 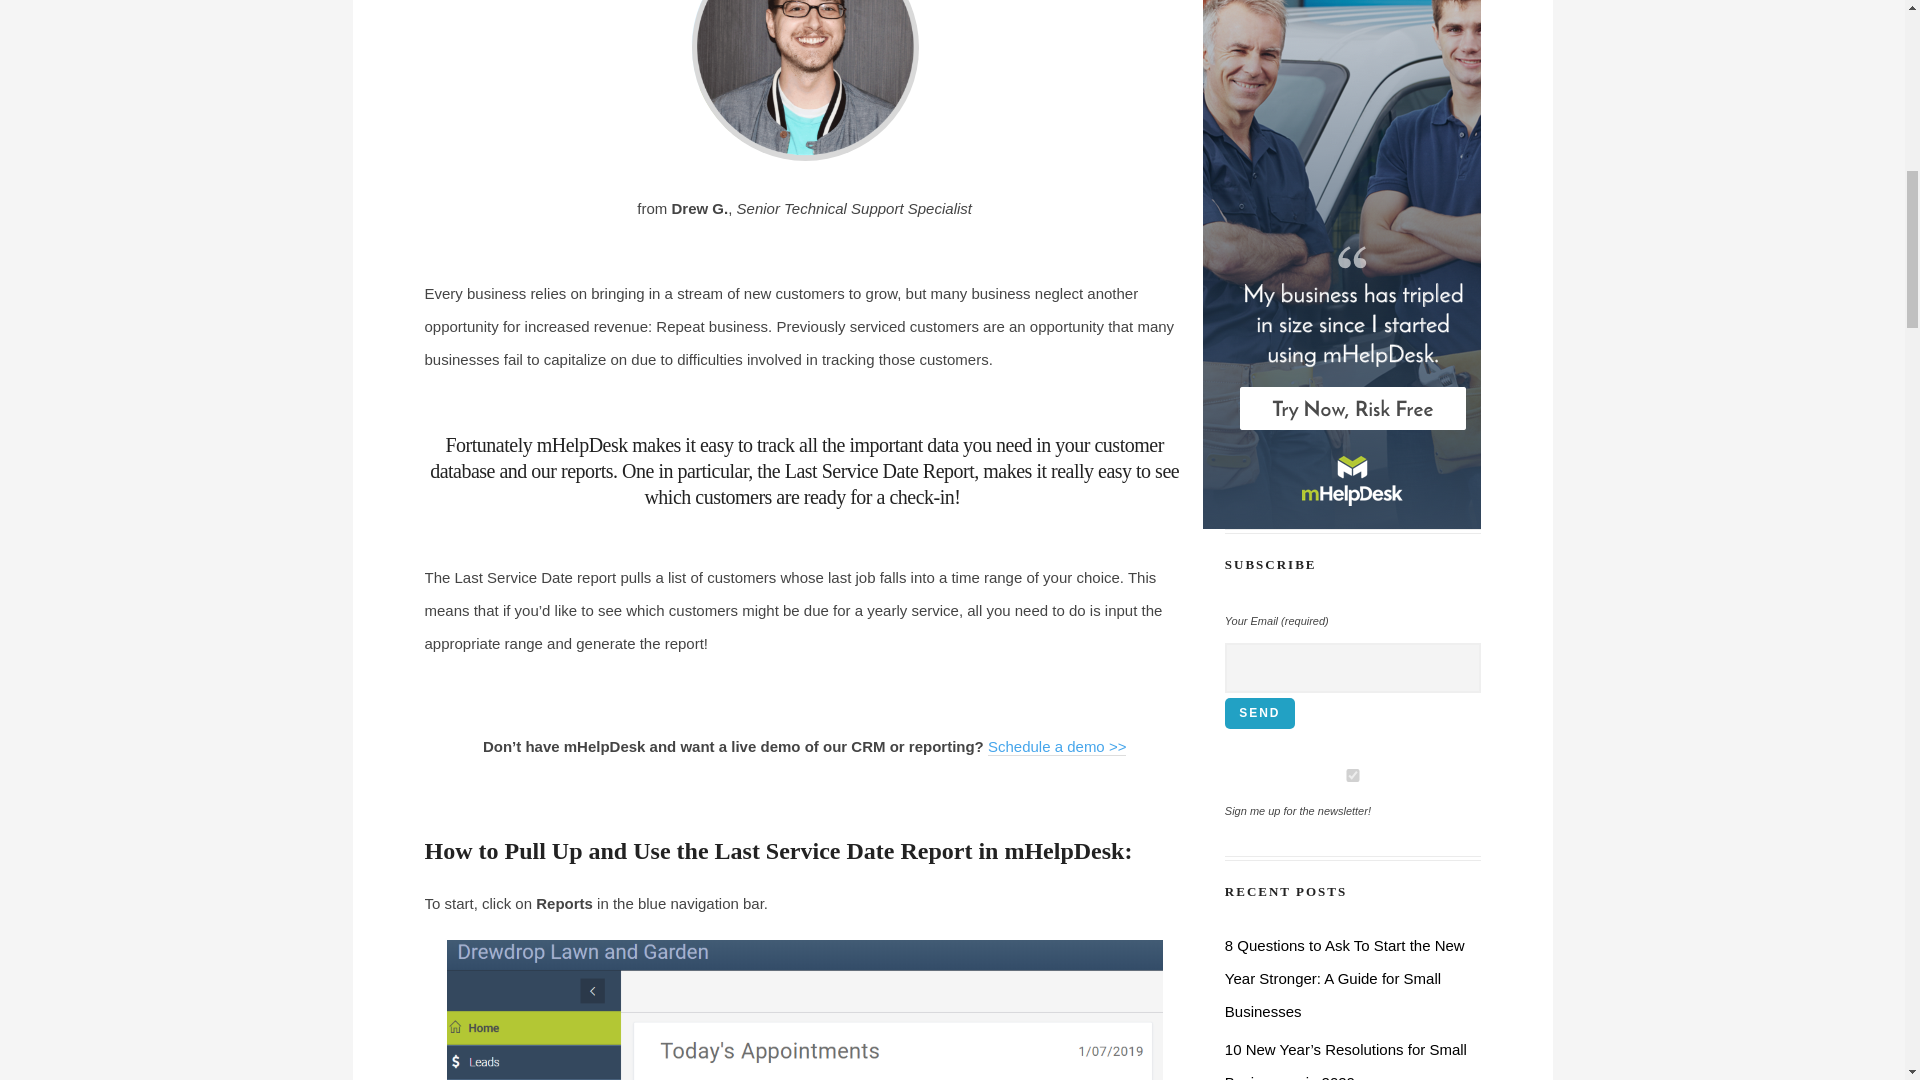 I want to click on 1, so click(x=1352, y=774).